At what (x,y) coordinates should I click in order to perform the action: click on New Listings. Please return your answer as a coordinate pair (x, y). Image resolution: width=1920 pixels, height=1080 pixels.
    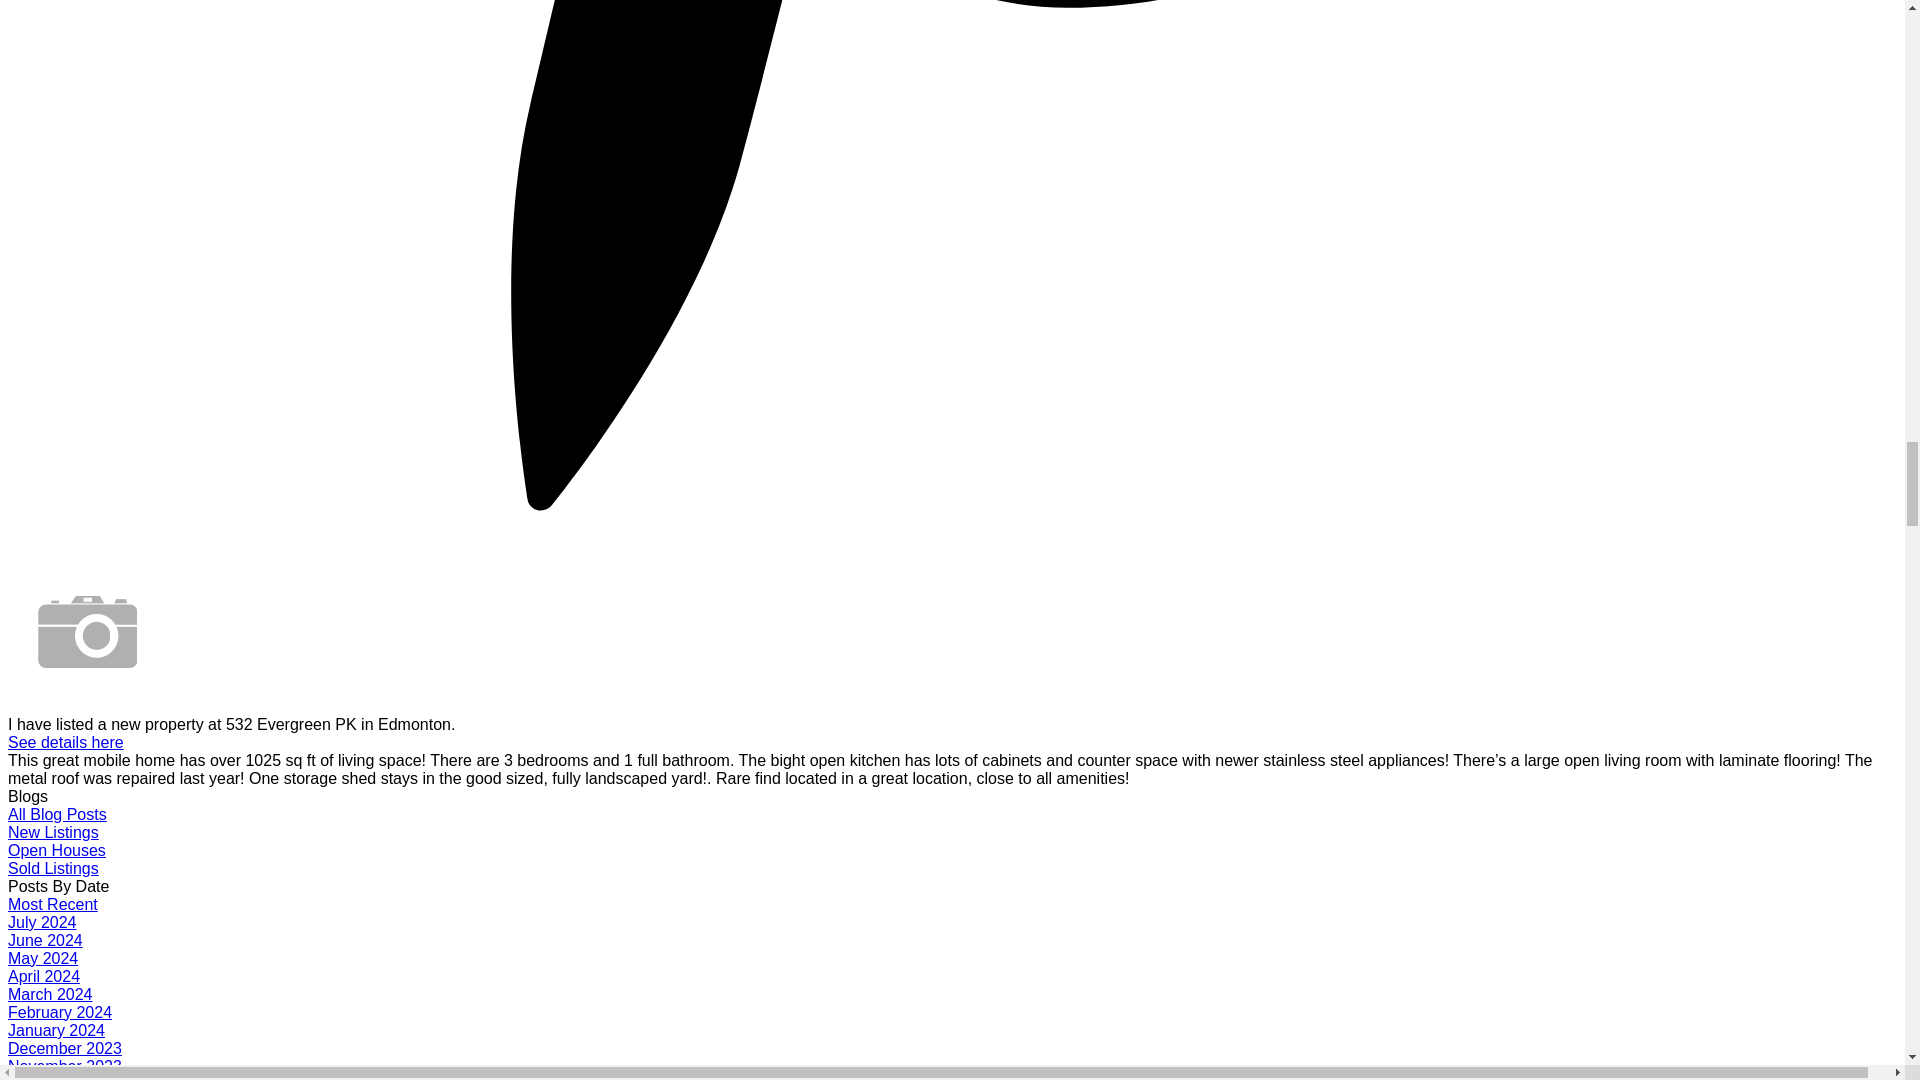
    Looking at the image, I should click on (53, 832).